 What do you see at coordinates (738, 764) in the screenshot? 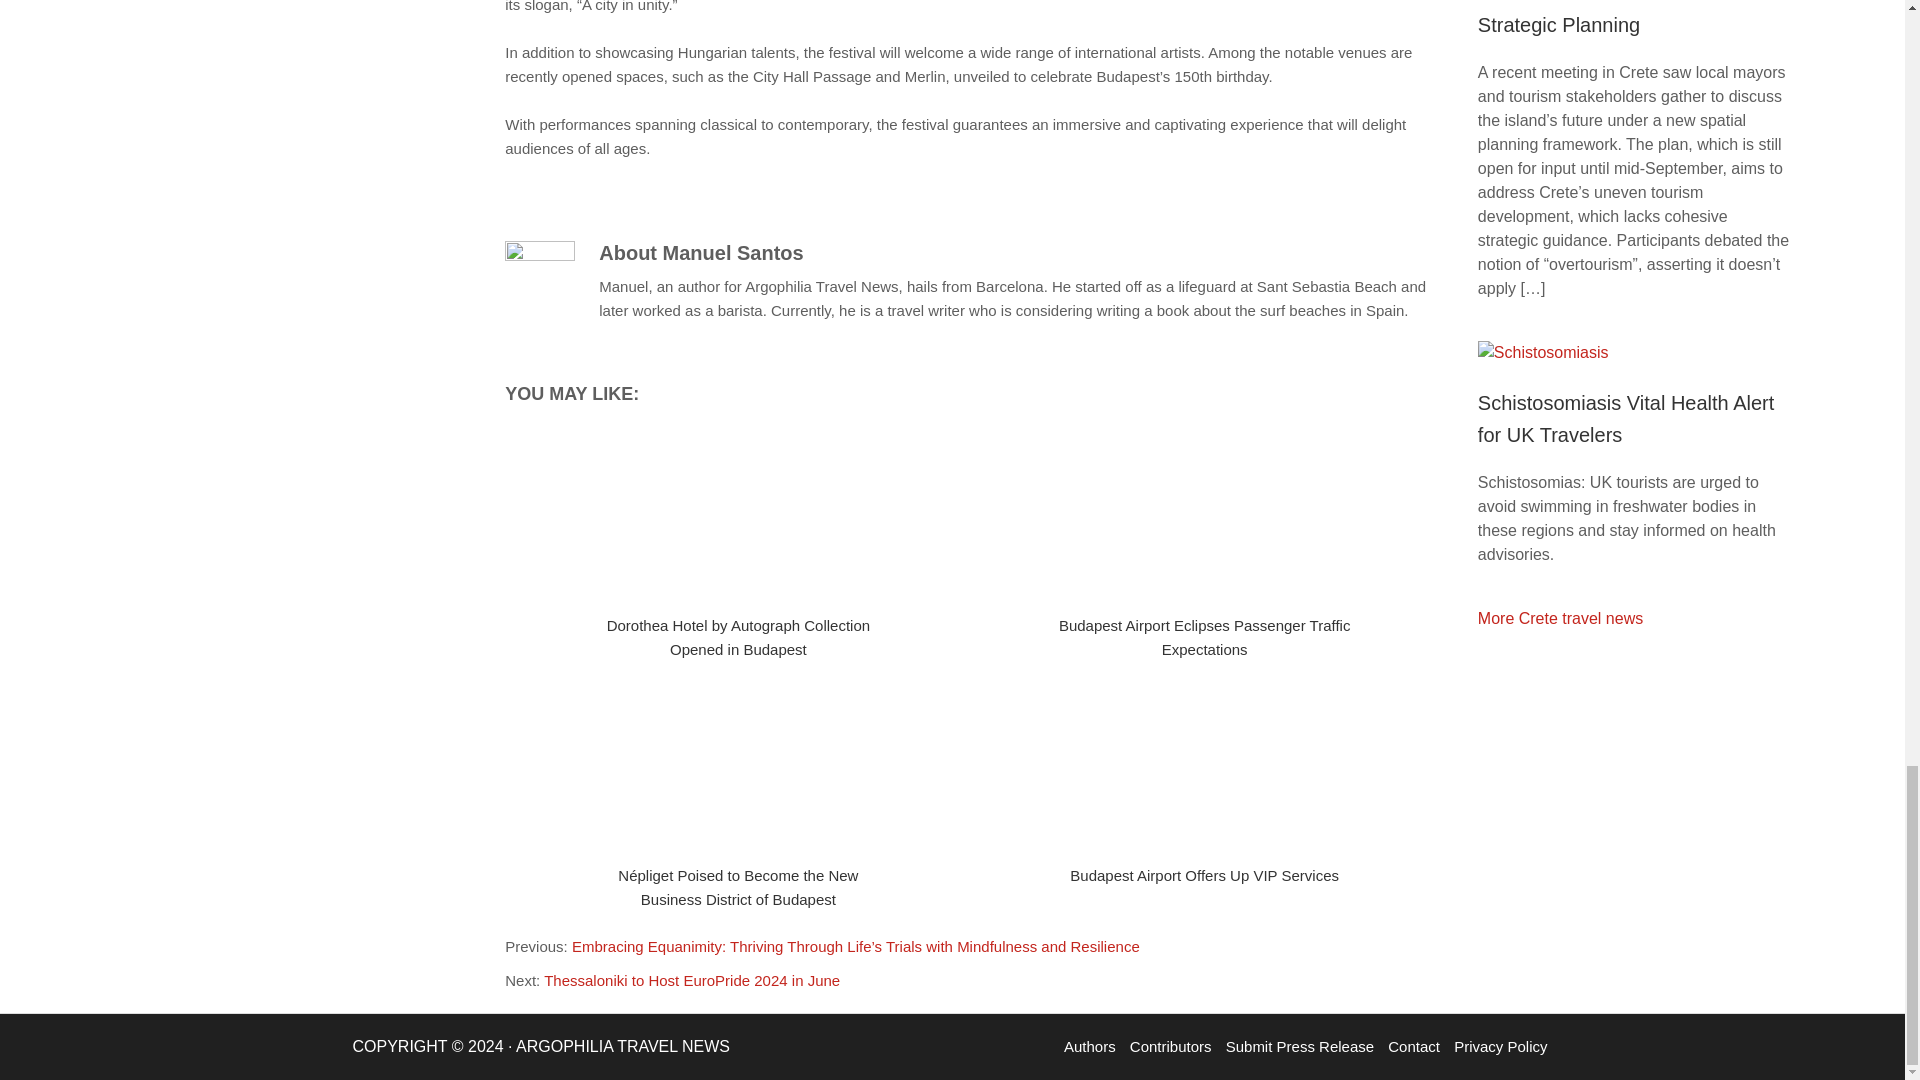
I see `Permanent Link to ` at bounding box center [738, 764].